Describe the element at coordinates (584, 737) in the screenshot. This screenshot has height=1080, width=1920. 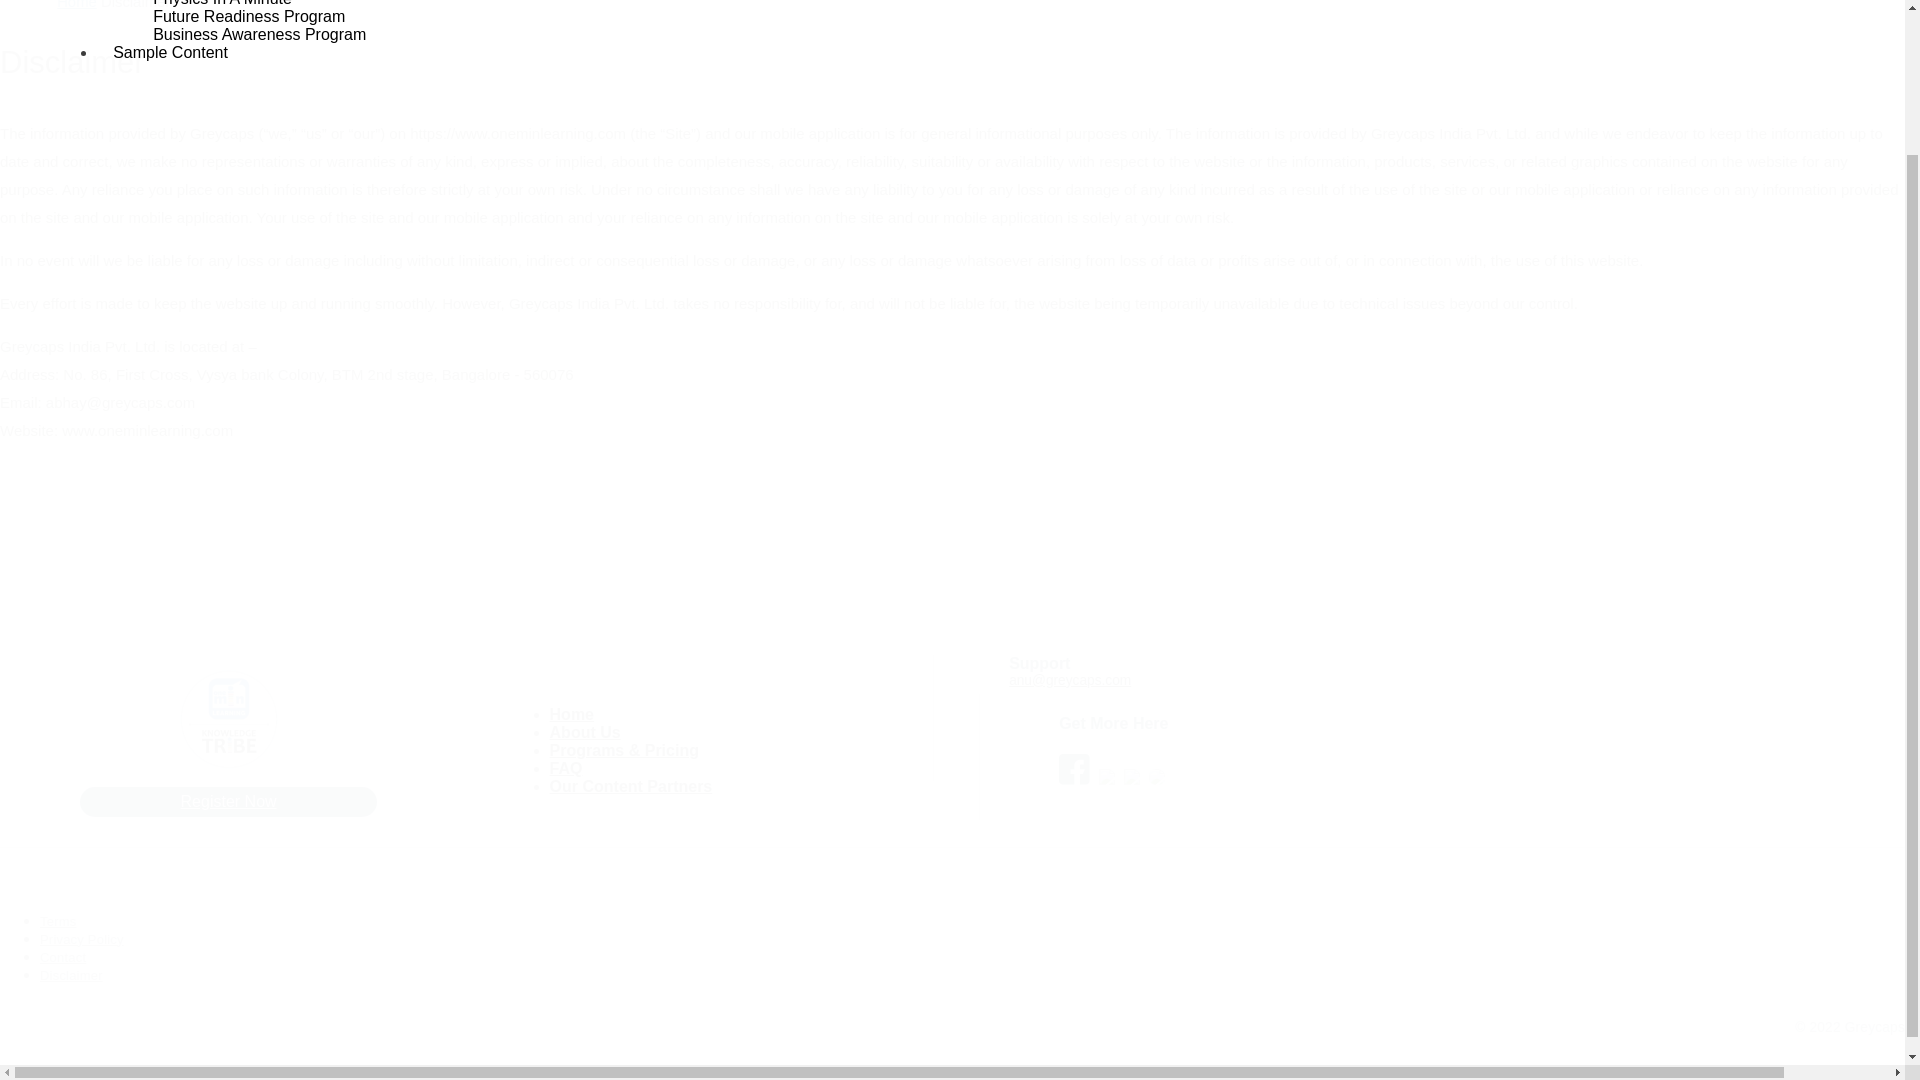
I see `About Us` at that location.